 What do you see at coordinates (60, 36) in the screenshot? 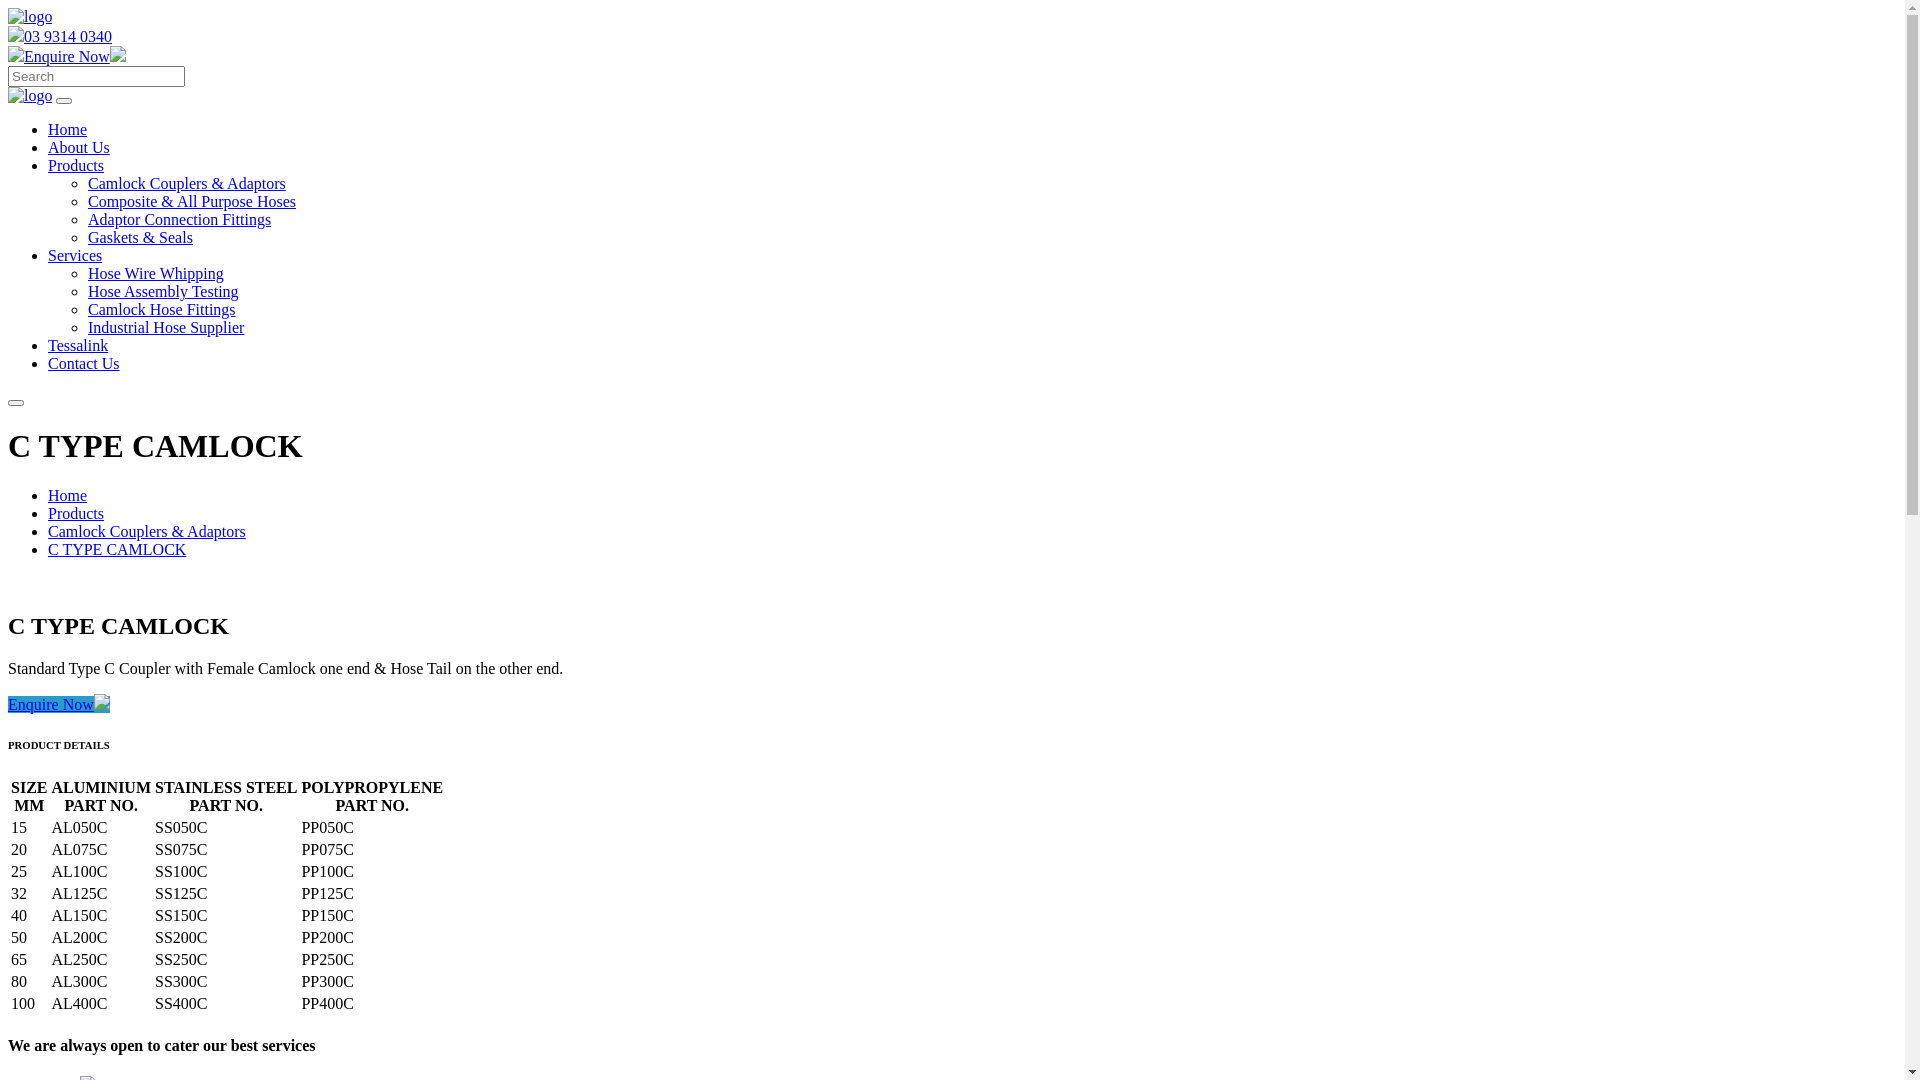
I see `03 9314 0340` at bounding box center [60, 36].